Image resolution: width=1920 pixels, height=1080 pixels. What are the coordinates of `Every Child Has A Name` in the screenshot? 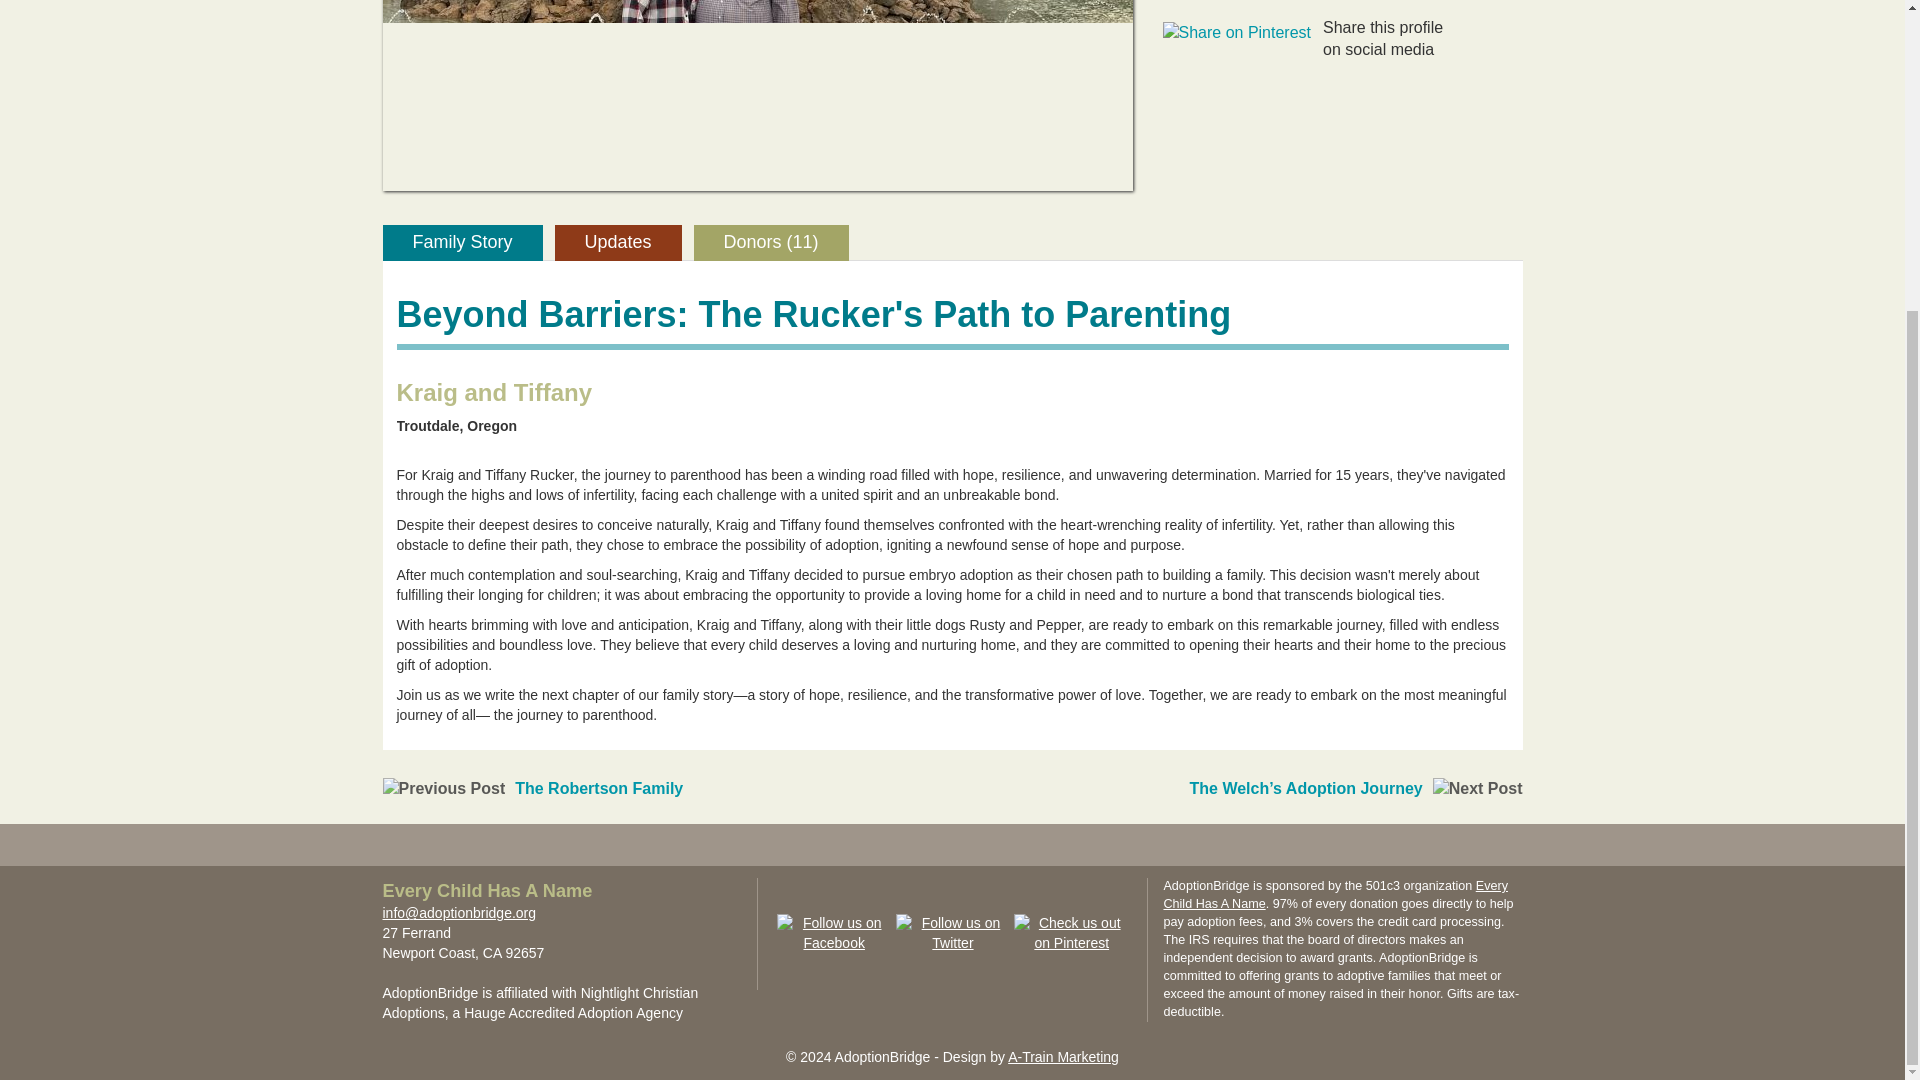 It's located at (1335, 895).